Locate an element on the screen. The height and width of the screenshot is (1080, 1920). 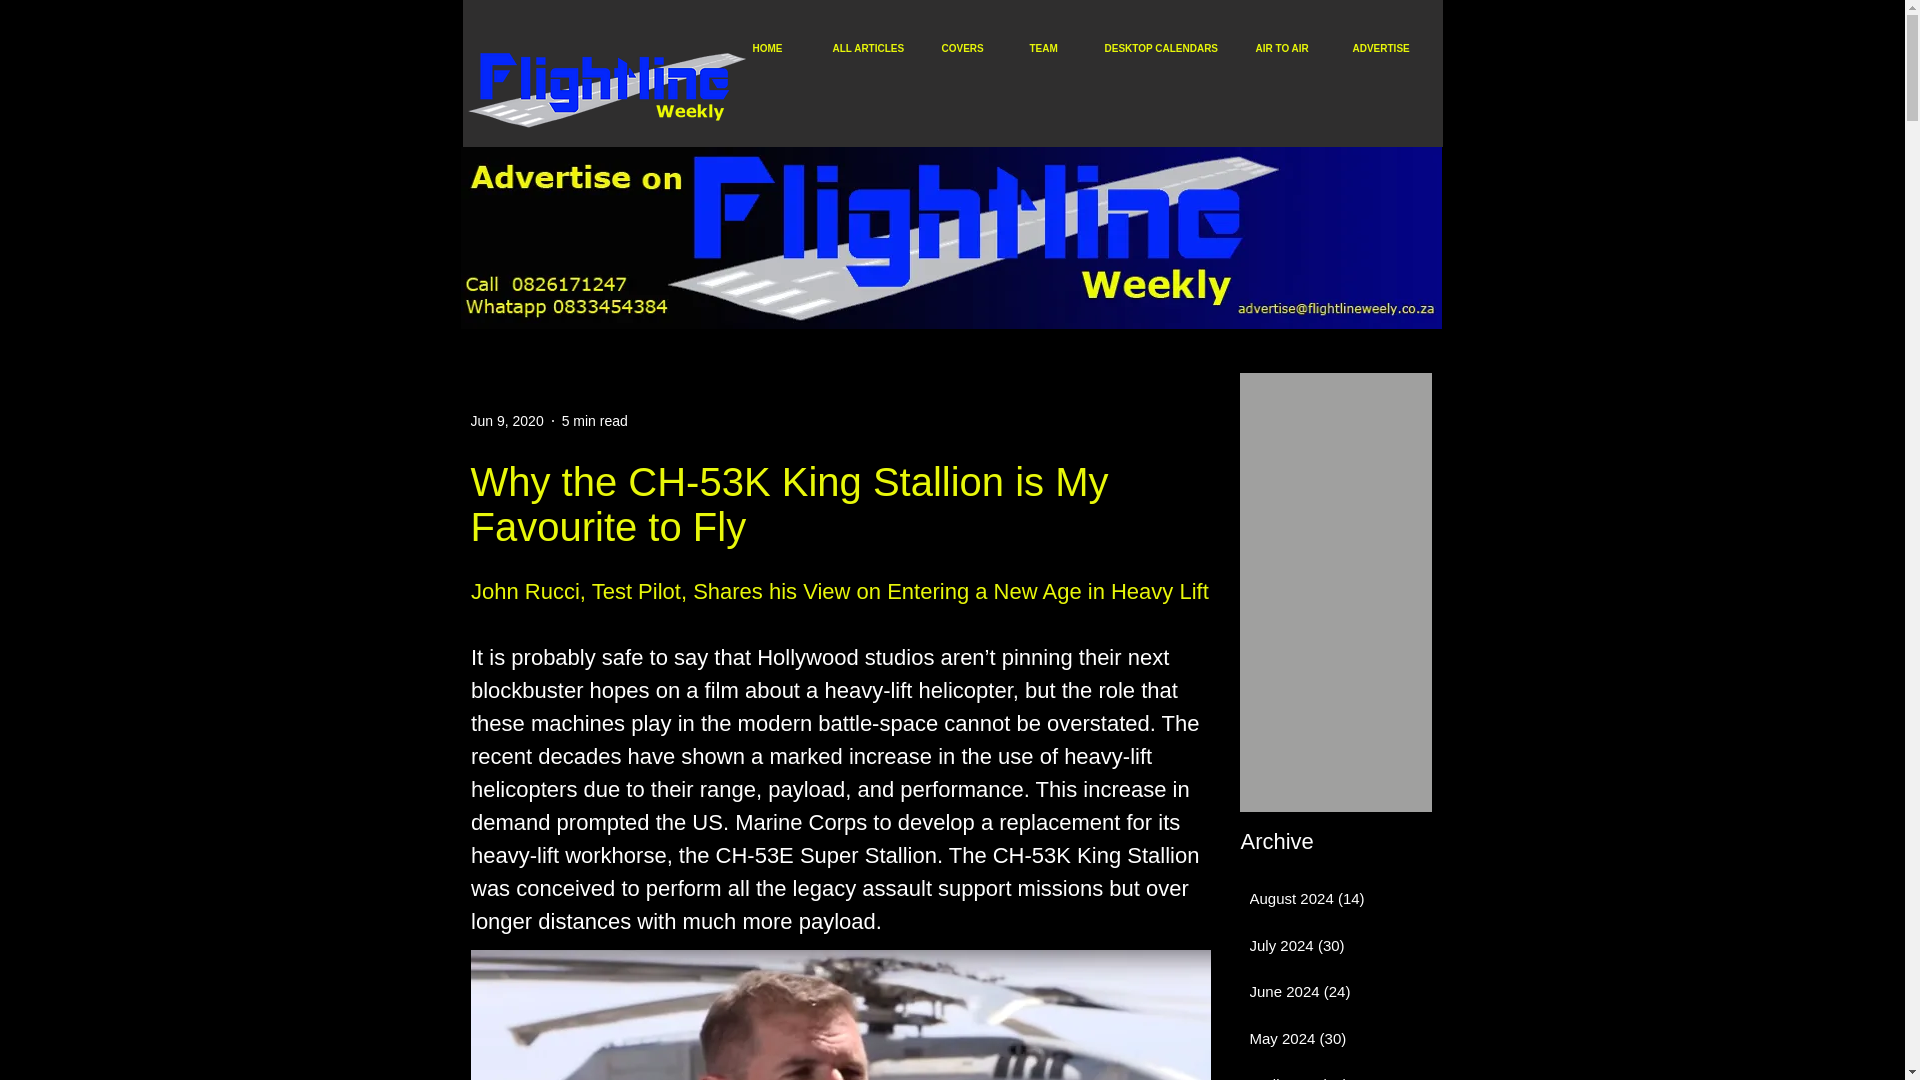
DESKTOP CALENDARS is located at coordinates (1169, 48).